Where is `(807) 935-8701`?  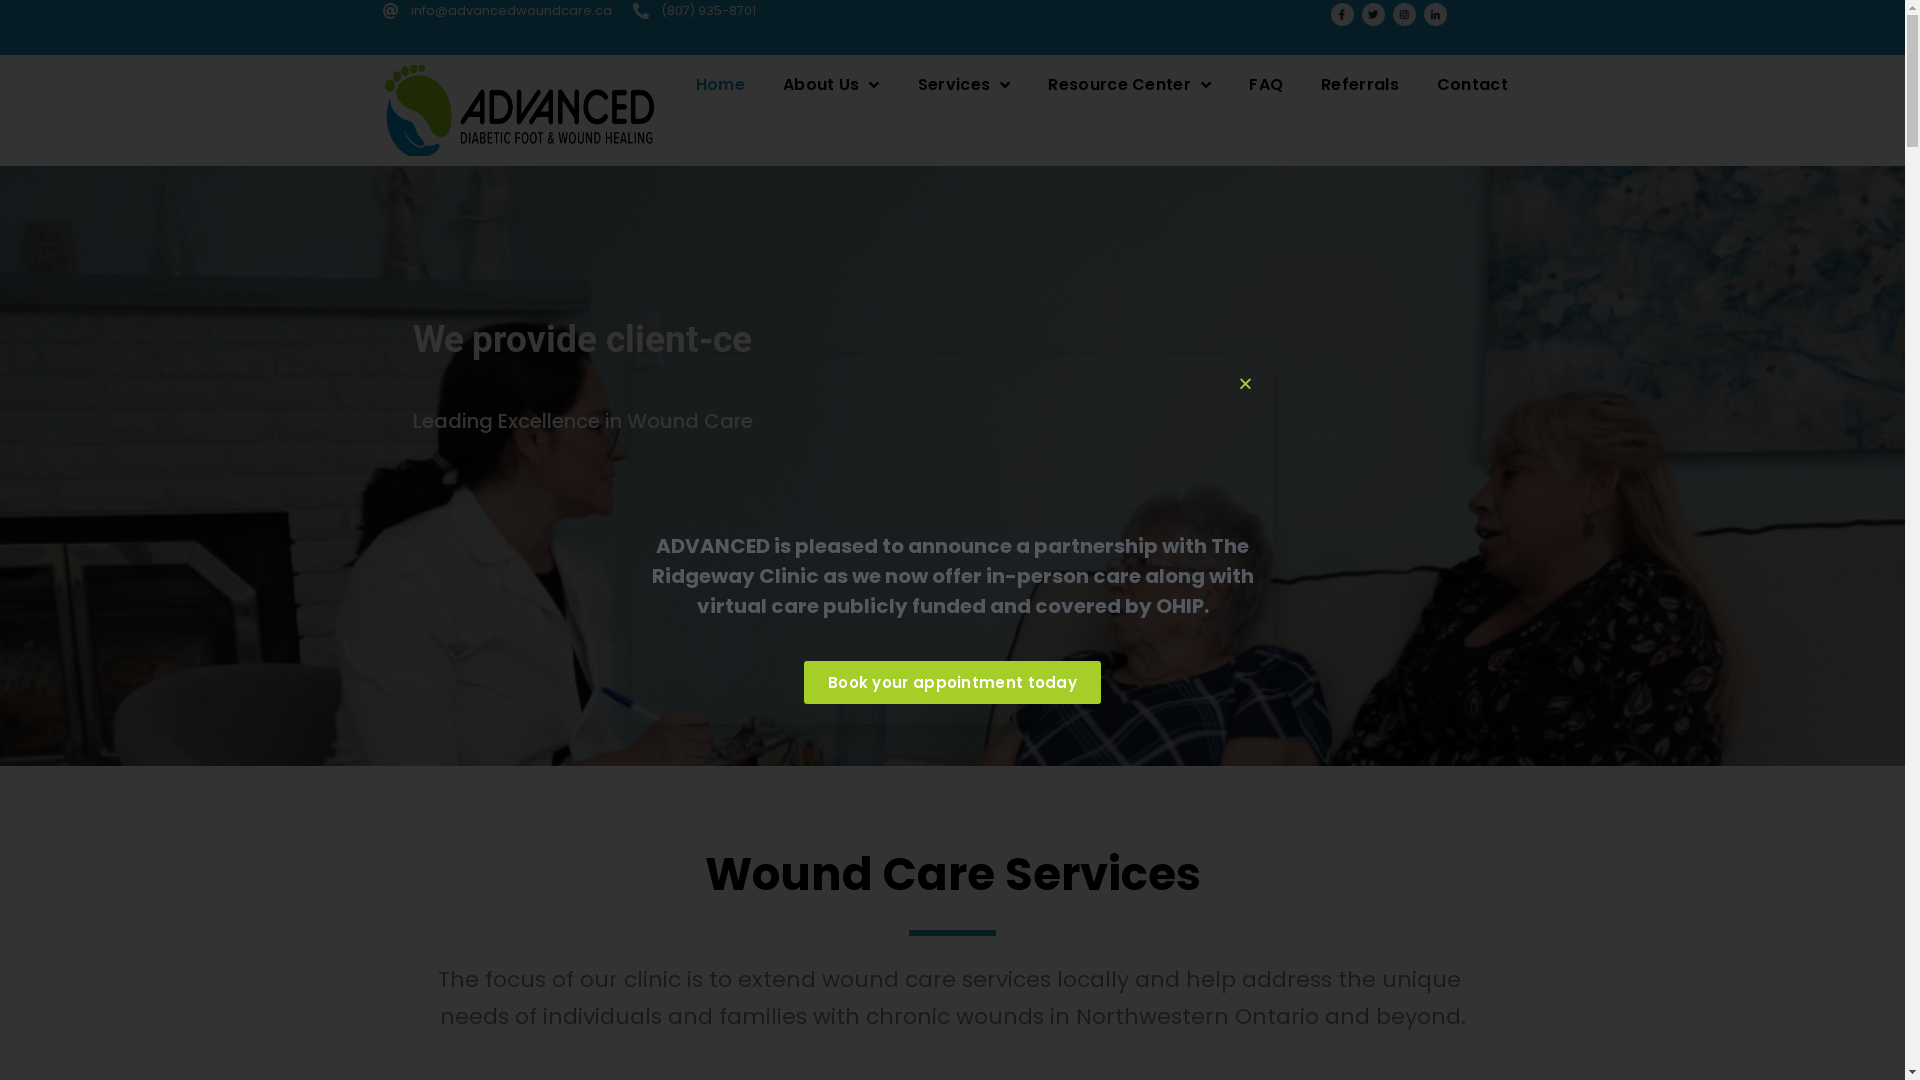
(807) 935-8701 is located at coordinates (694, 11).